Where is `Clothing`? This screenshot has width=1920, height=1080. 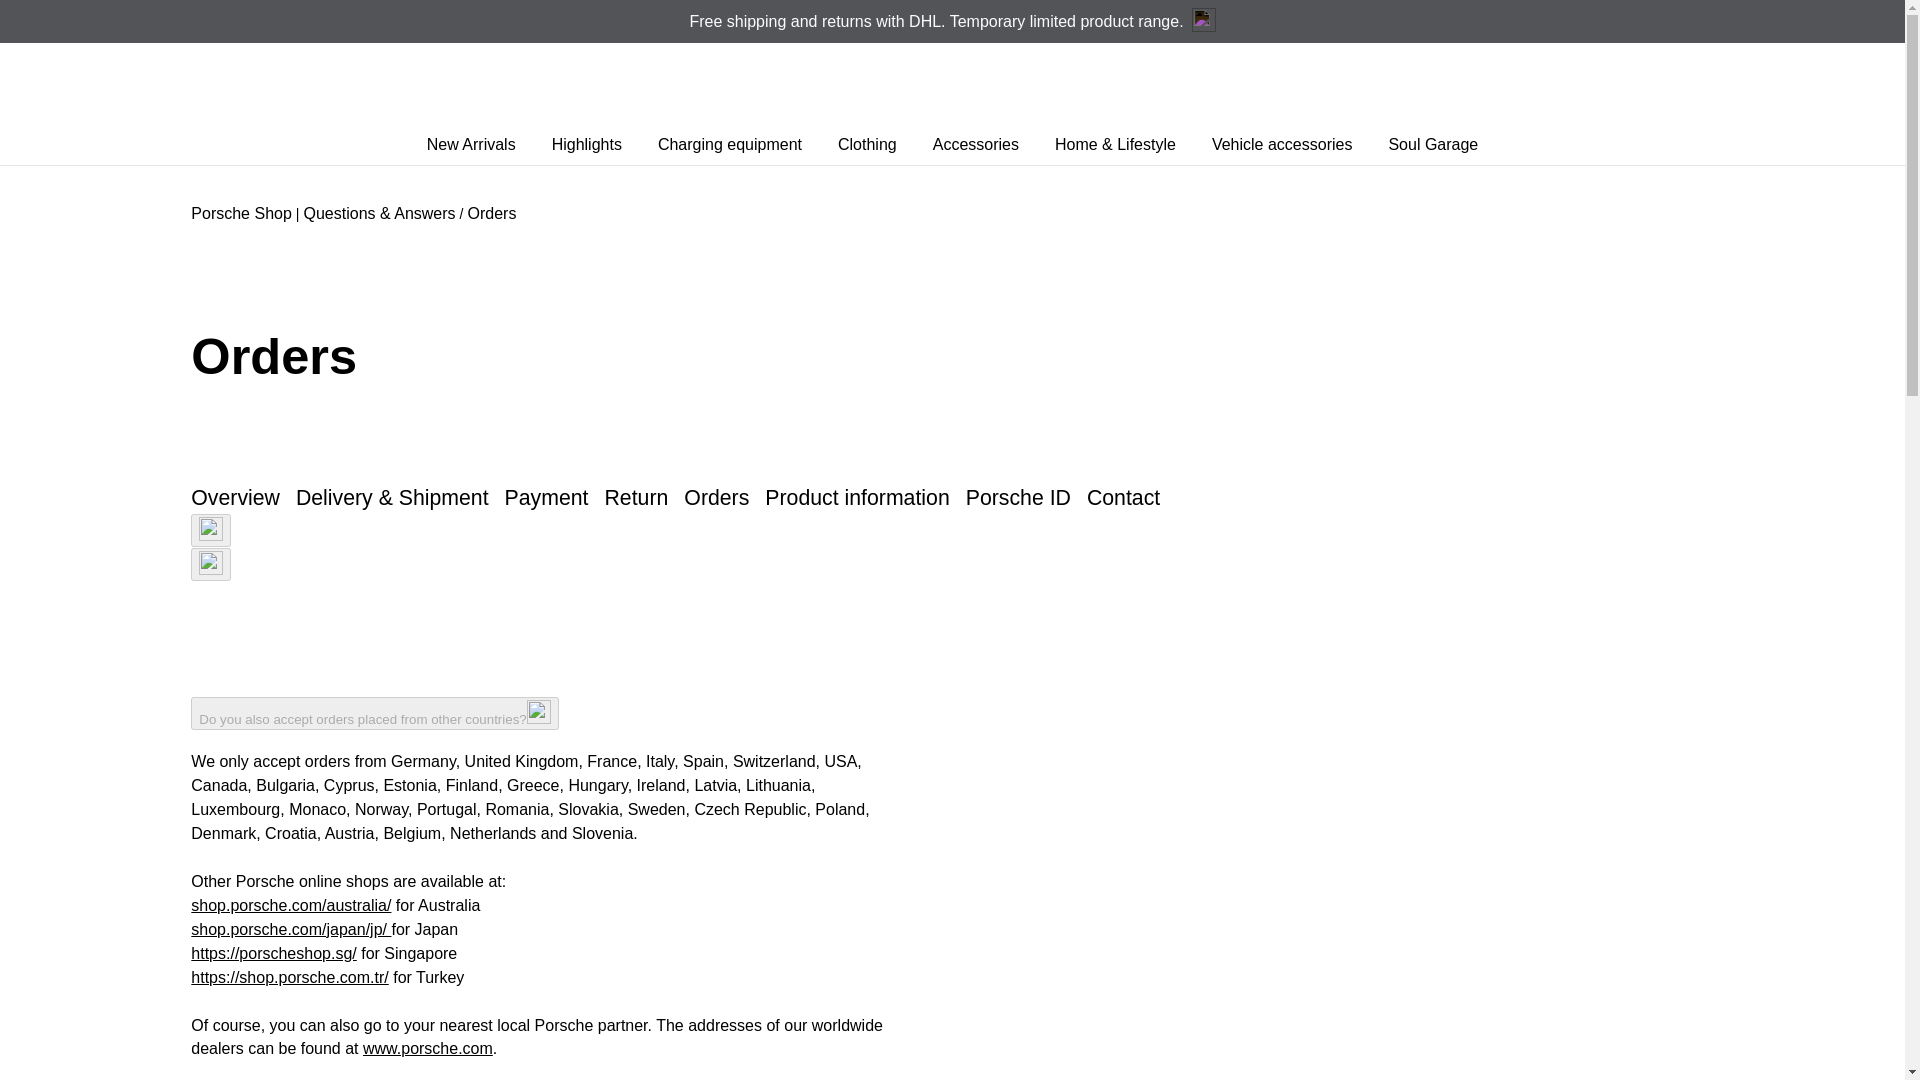 Clothing is located at coordinates (866, 145).